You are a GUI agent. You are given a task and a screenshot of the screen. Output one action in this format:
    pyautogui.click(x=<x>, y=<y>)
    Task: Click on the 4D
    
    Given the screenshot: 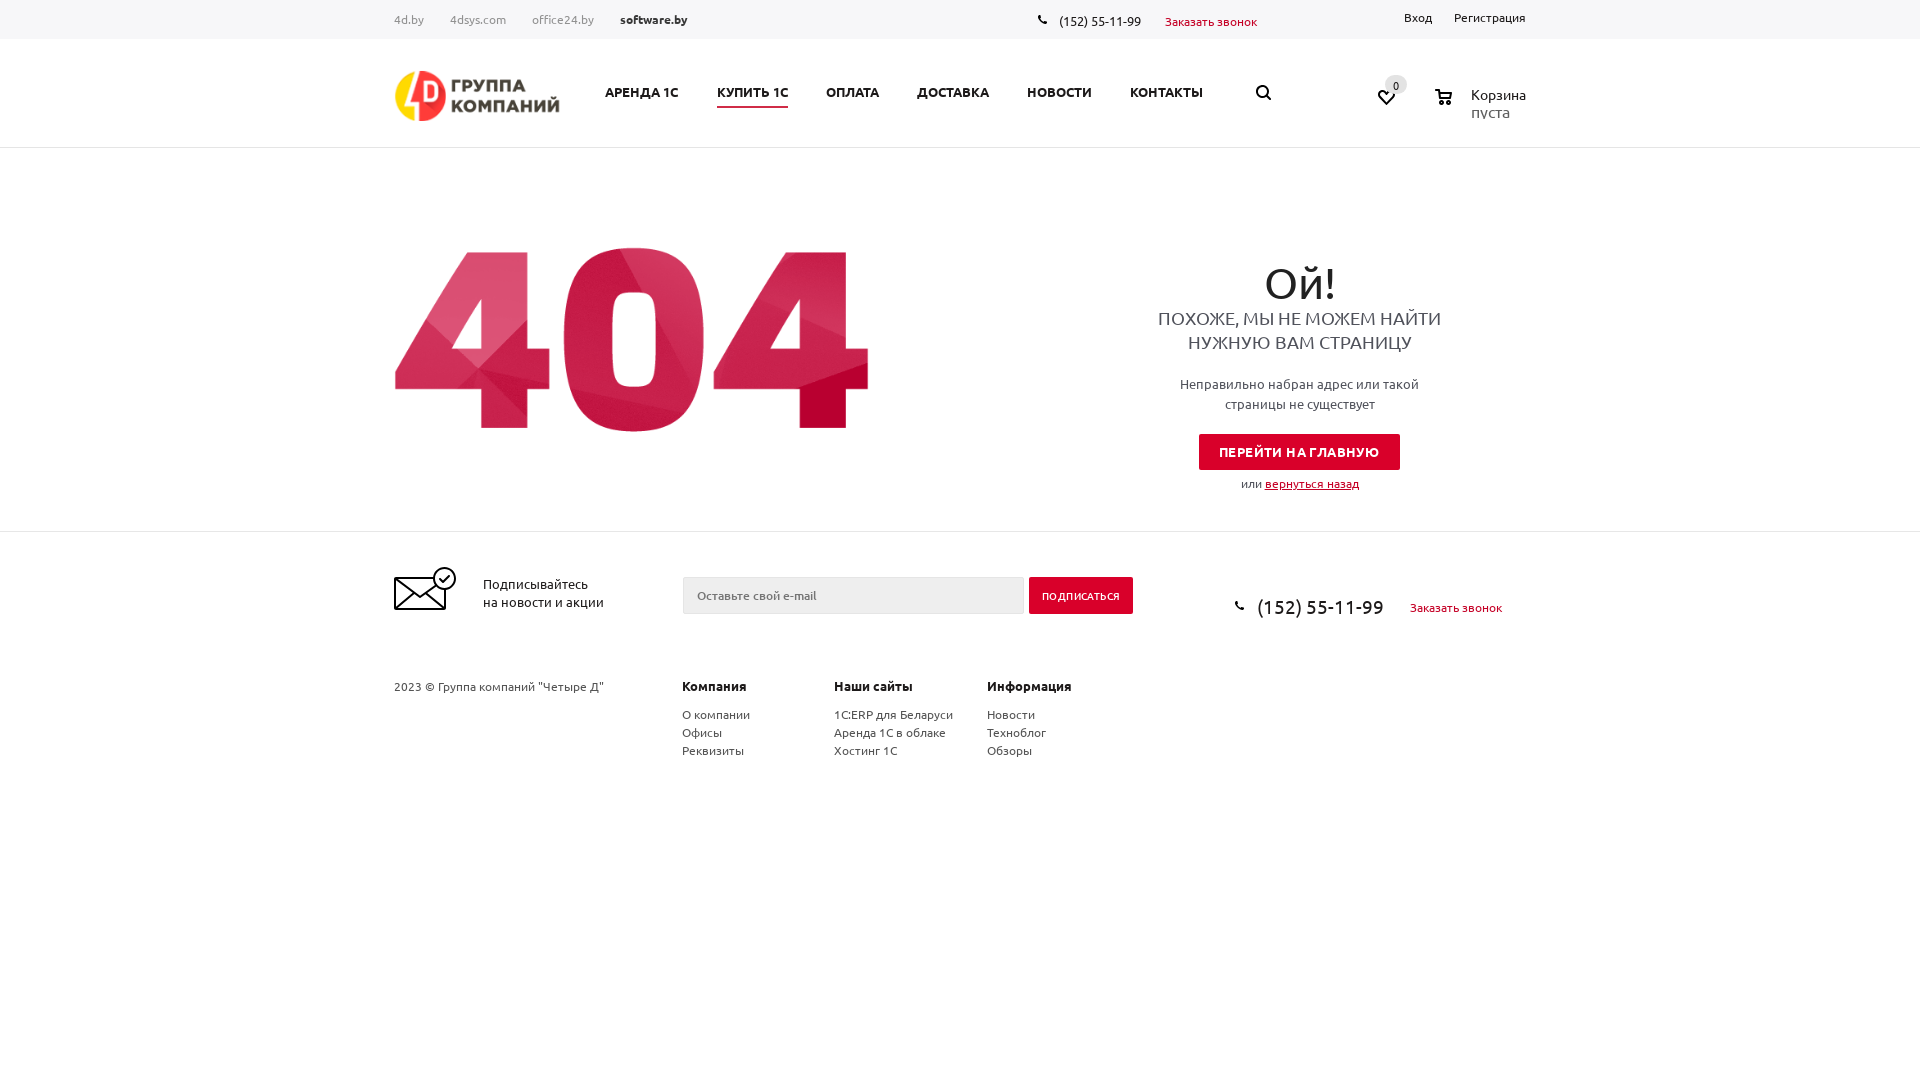 What is the action you would take?
    pyautogui.click(x=478, y=96)
    